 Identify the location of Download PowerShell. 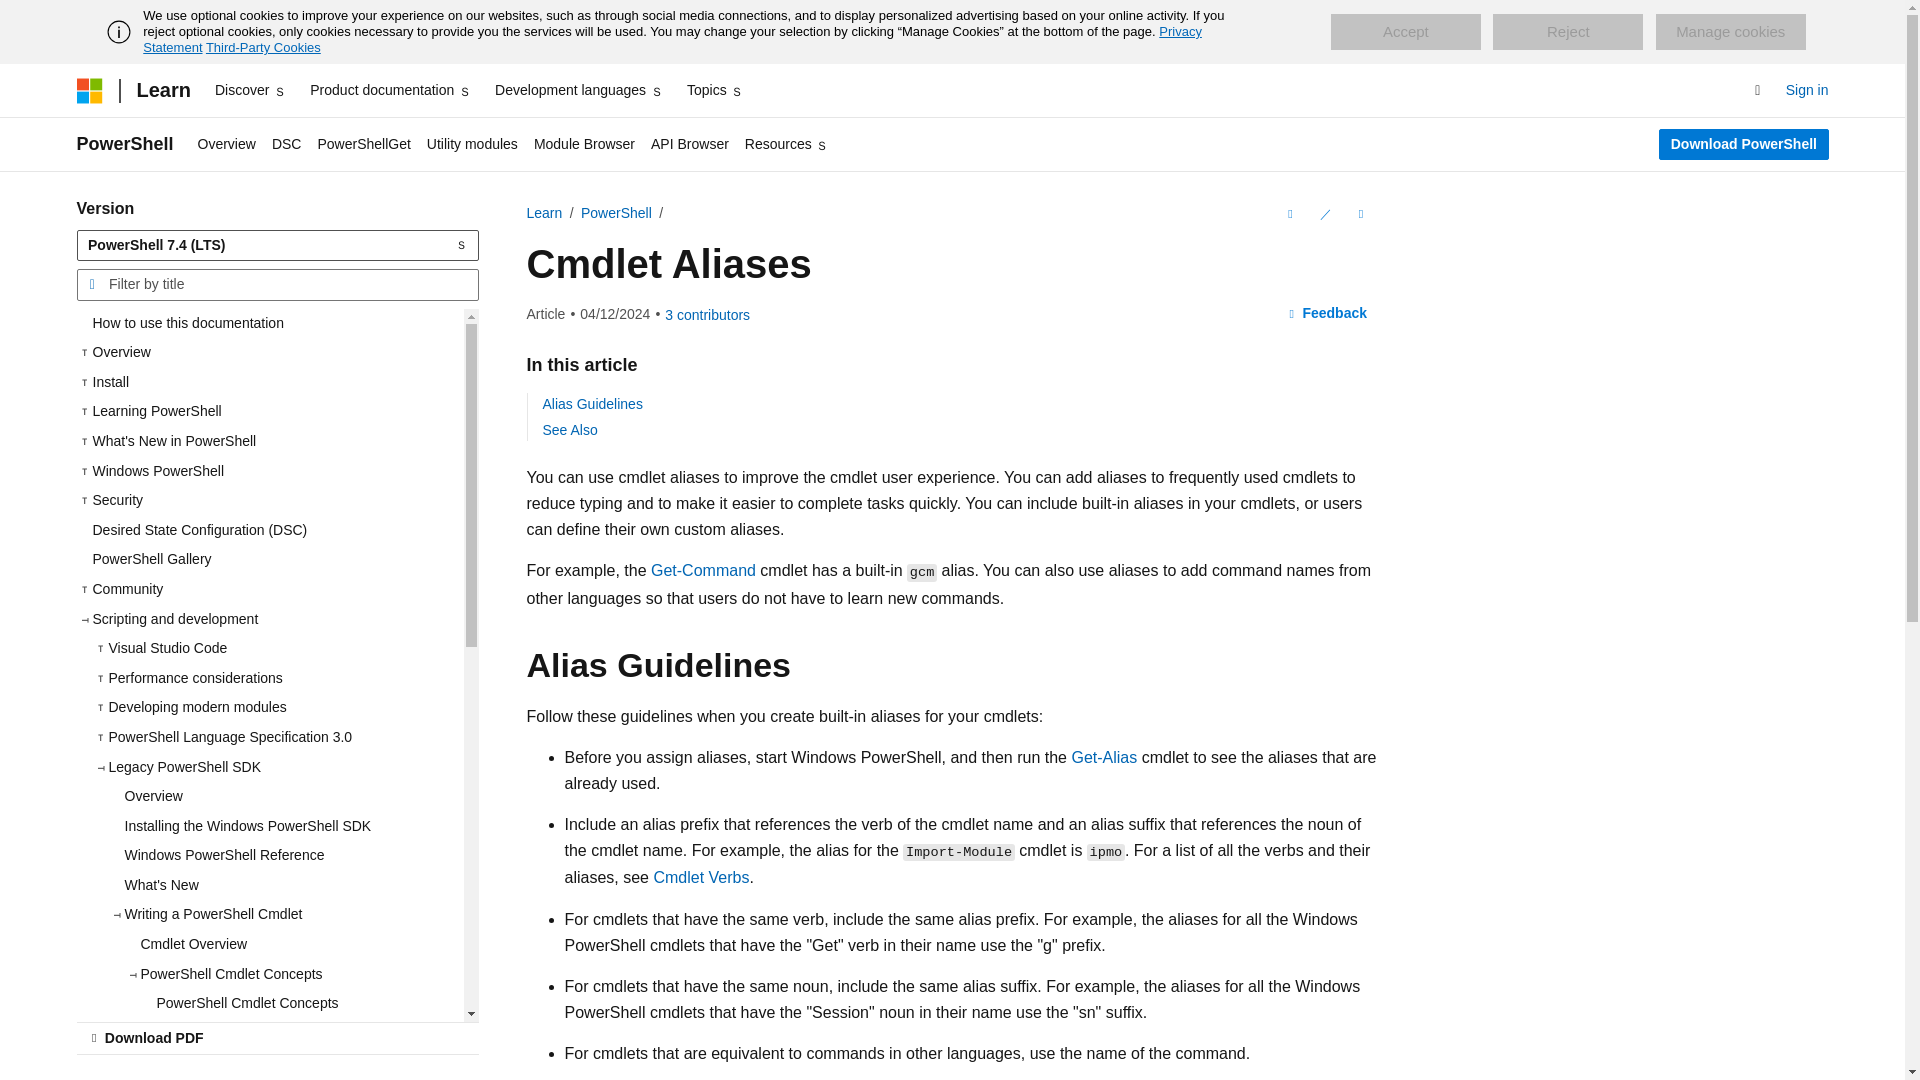
(1742, 144).